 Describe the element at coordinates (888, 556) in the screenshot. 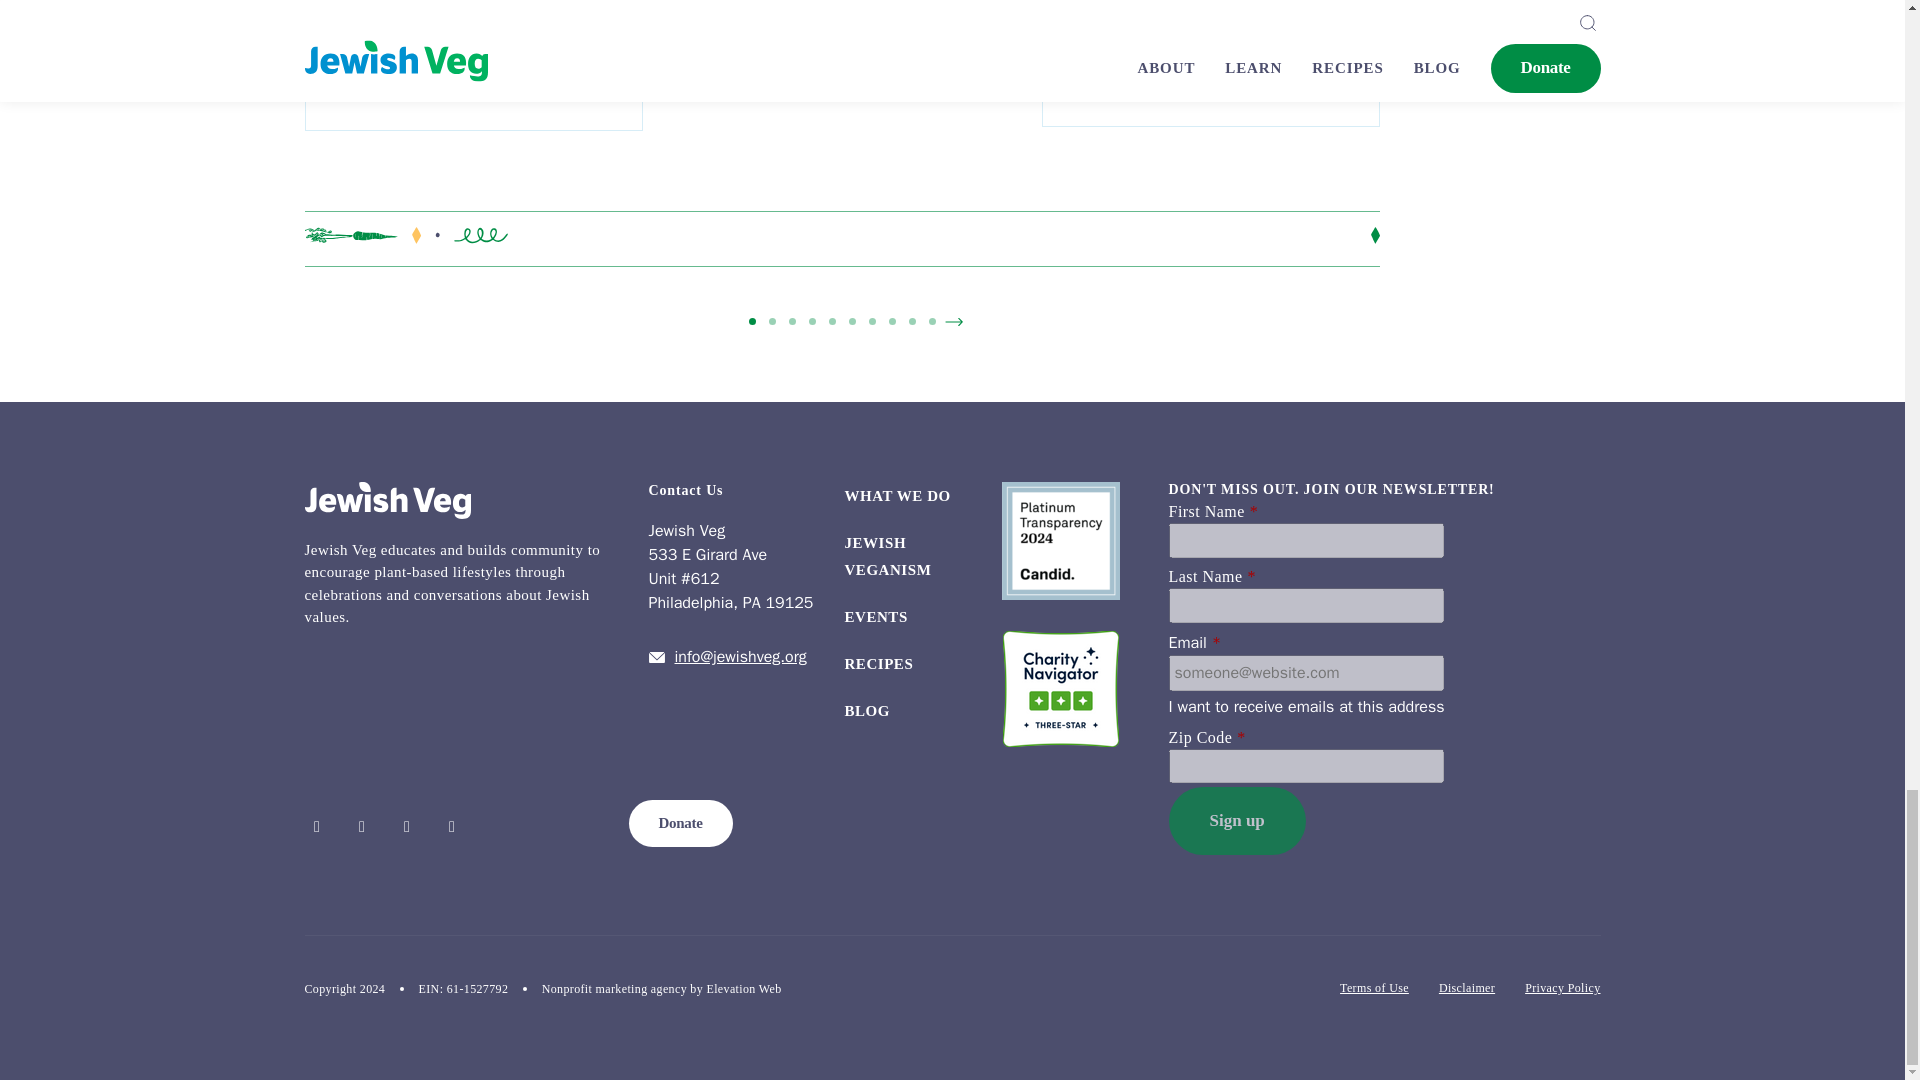

I see `Jewish Veganism` at that location.